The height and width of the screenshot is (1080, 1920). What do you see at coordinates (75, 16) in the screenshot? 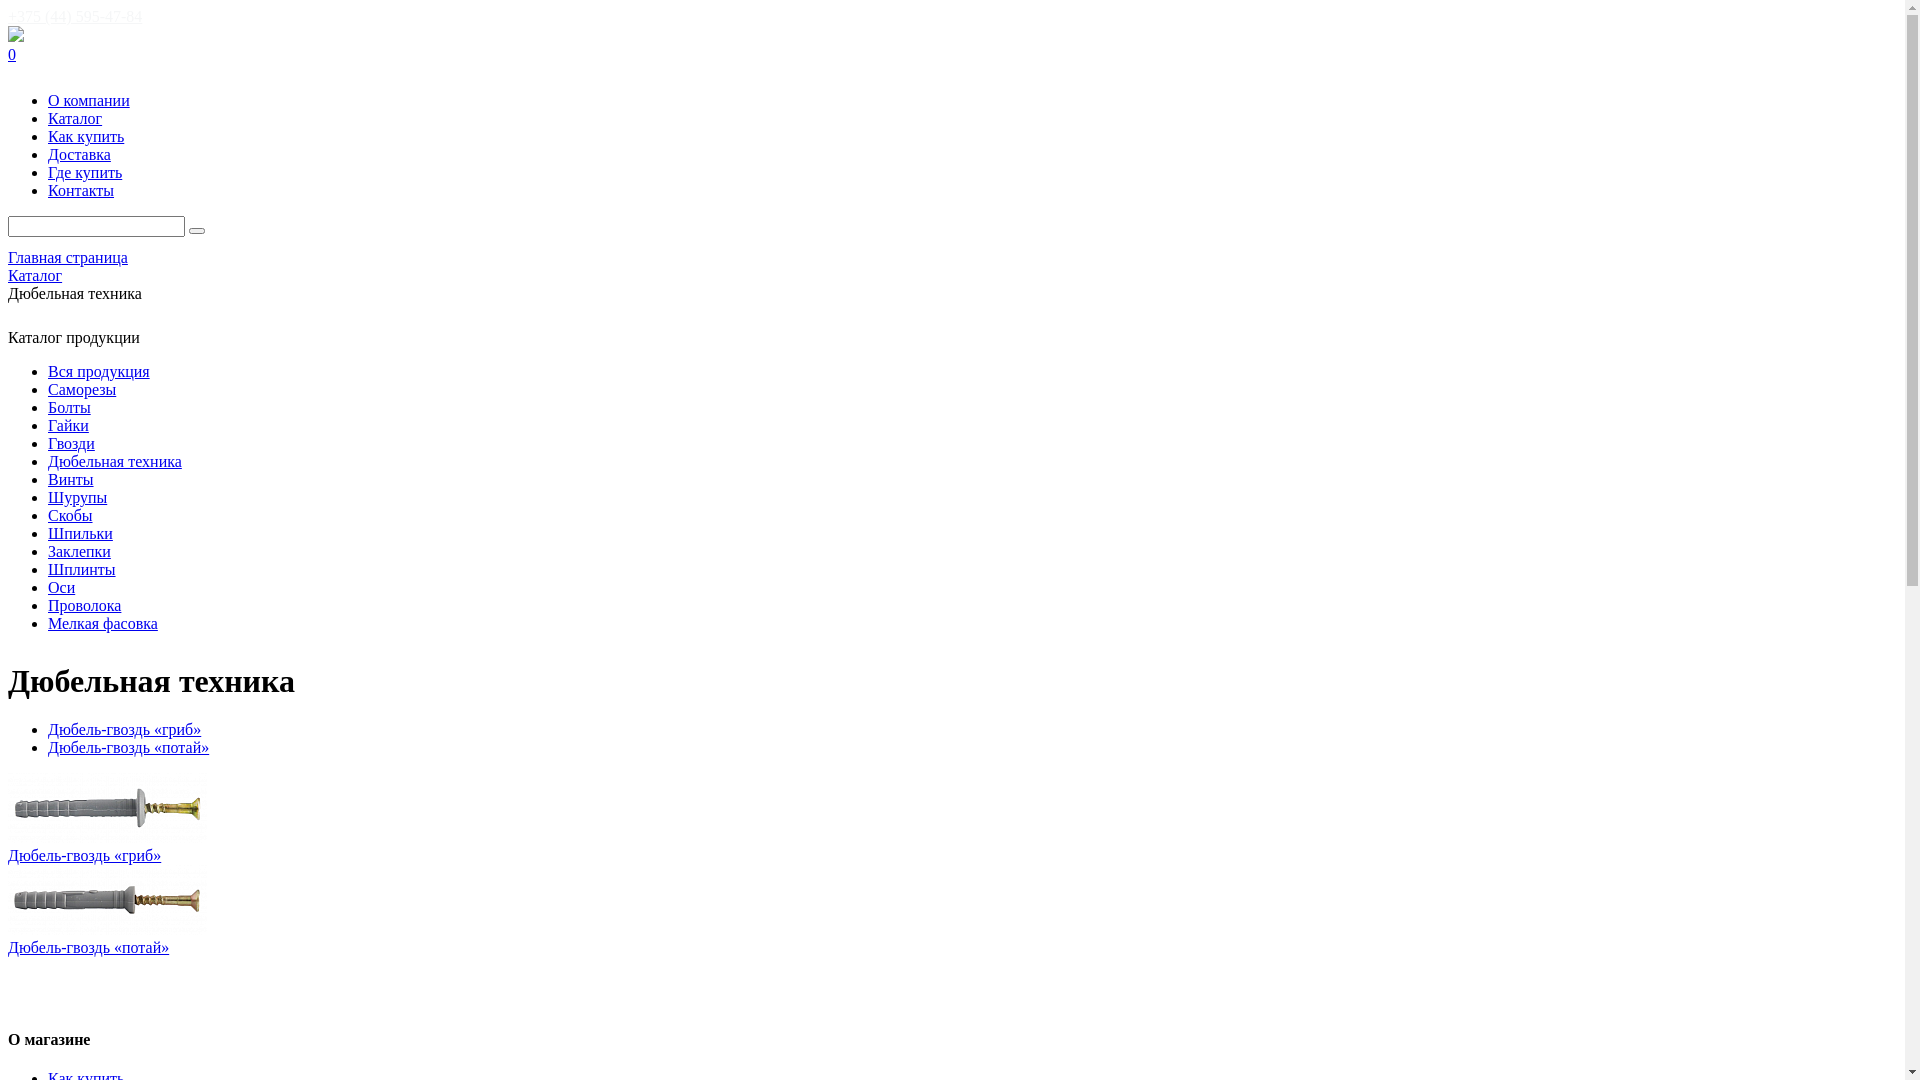
I see `+375 (44) 595-47-84` at bounding box center [75, 16].